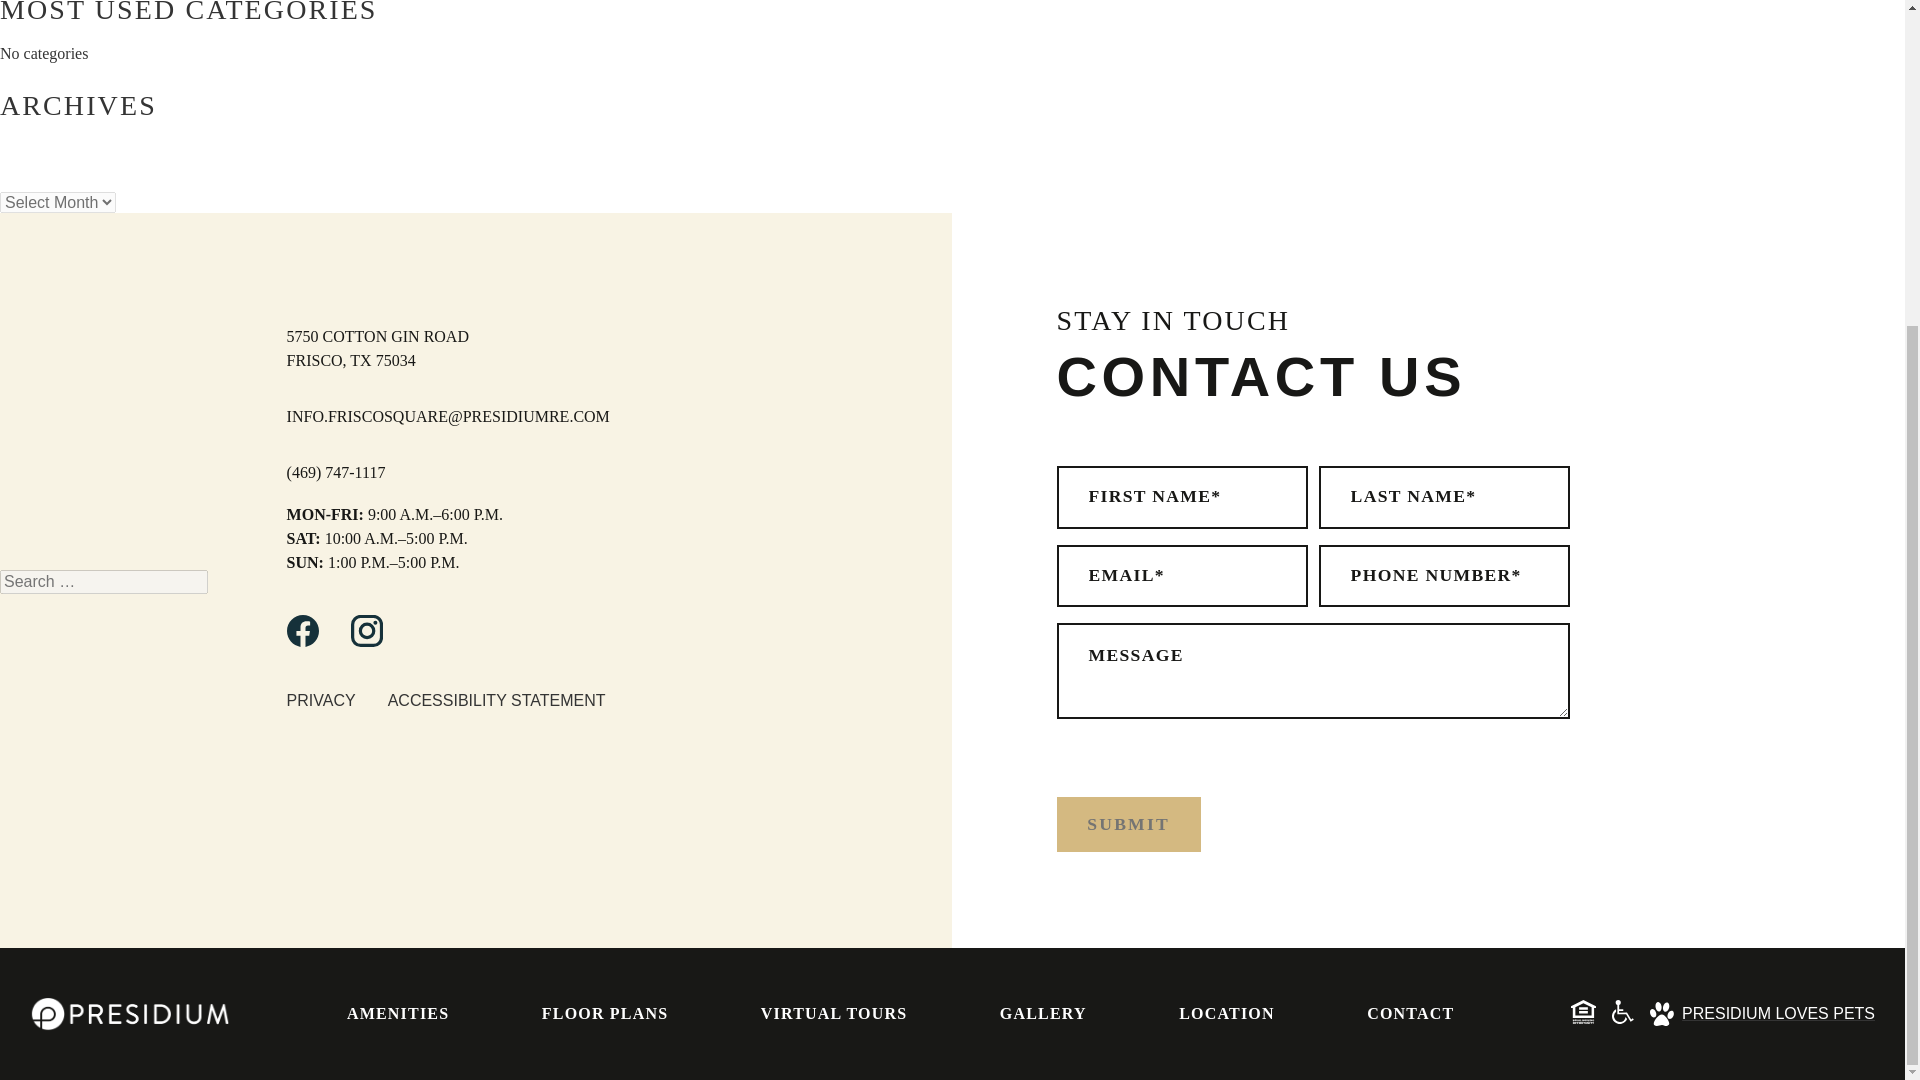  Describe the element at coordinates (1043, 1013) in the screenshot. I see `GALLERY` at that location.